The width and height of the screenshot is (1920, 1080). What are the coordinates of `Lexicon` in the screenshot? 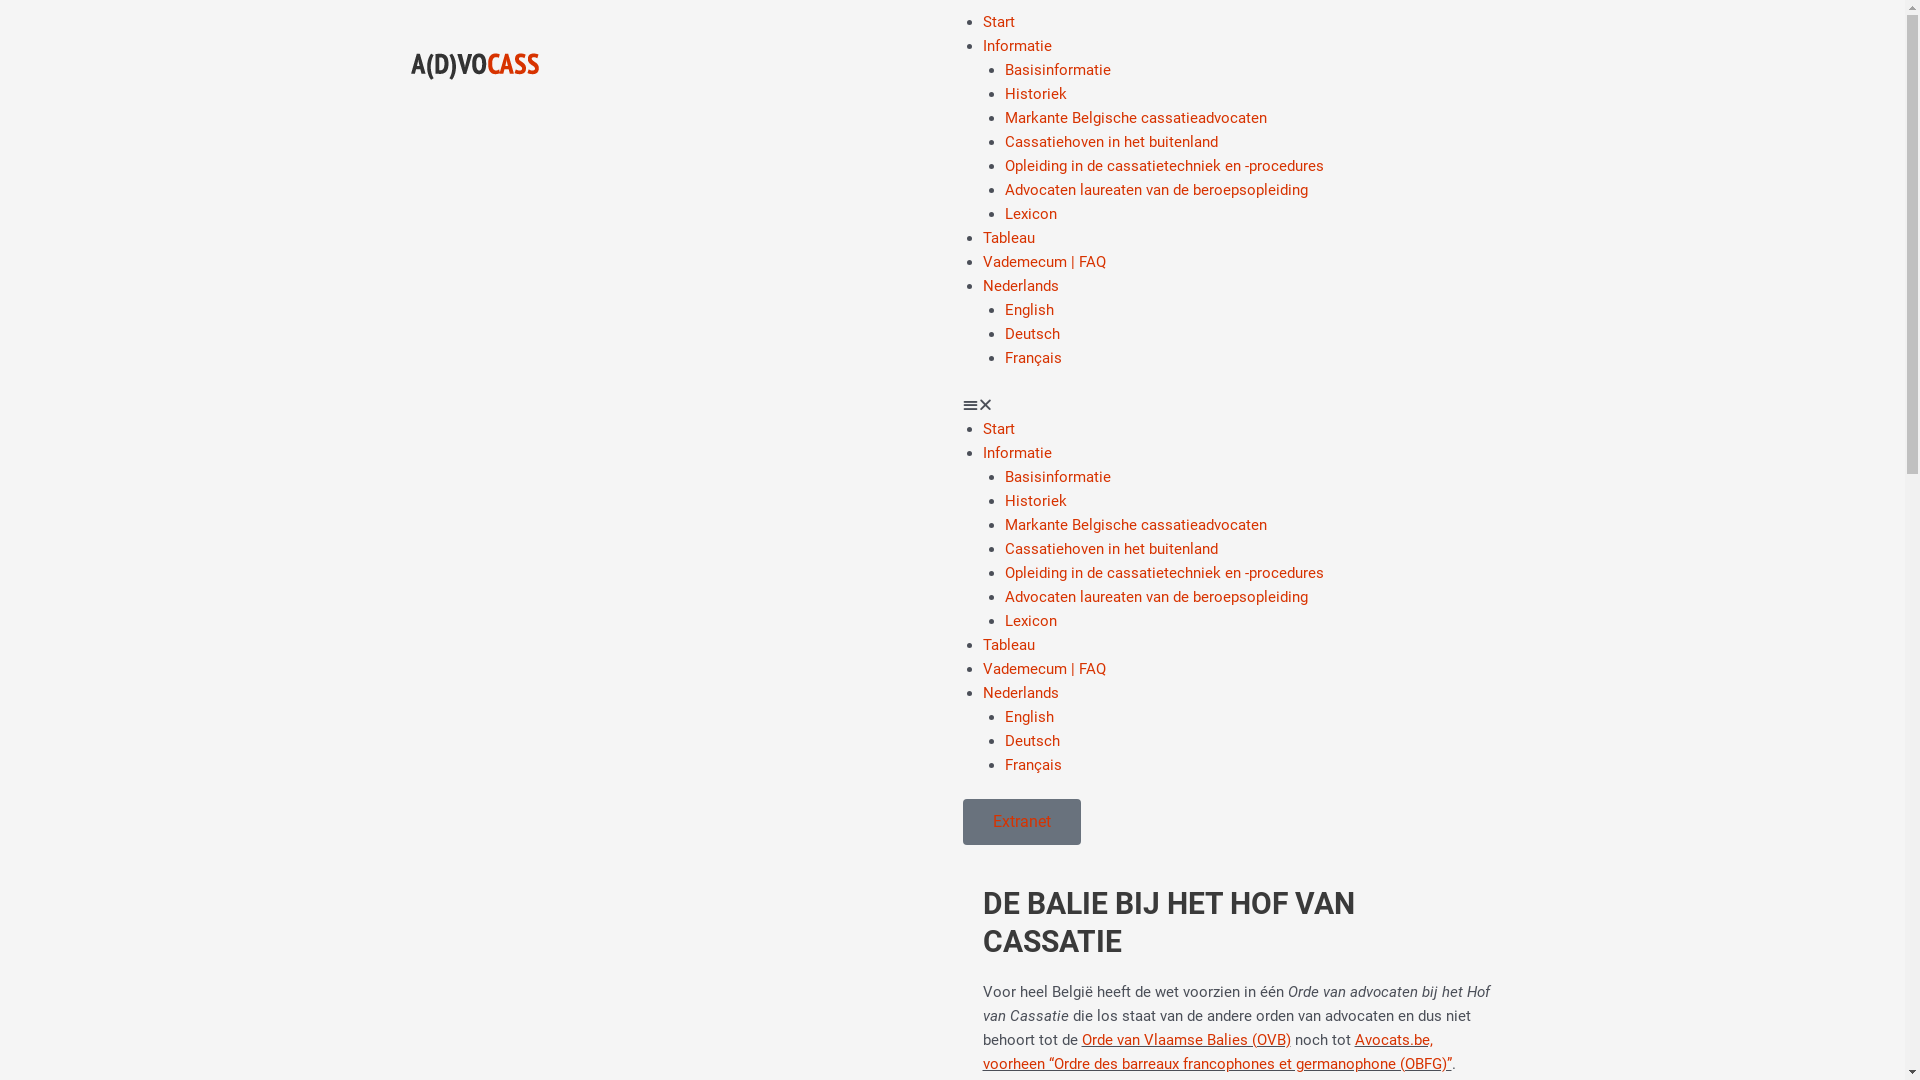 It's located at (1031, 214).